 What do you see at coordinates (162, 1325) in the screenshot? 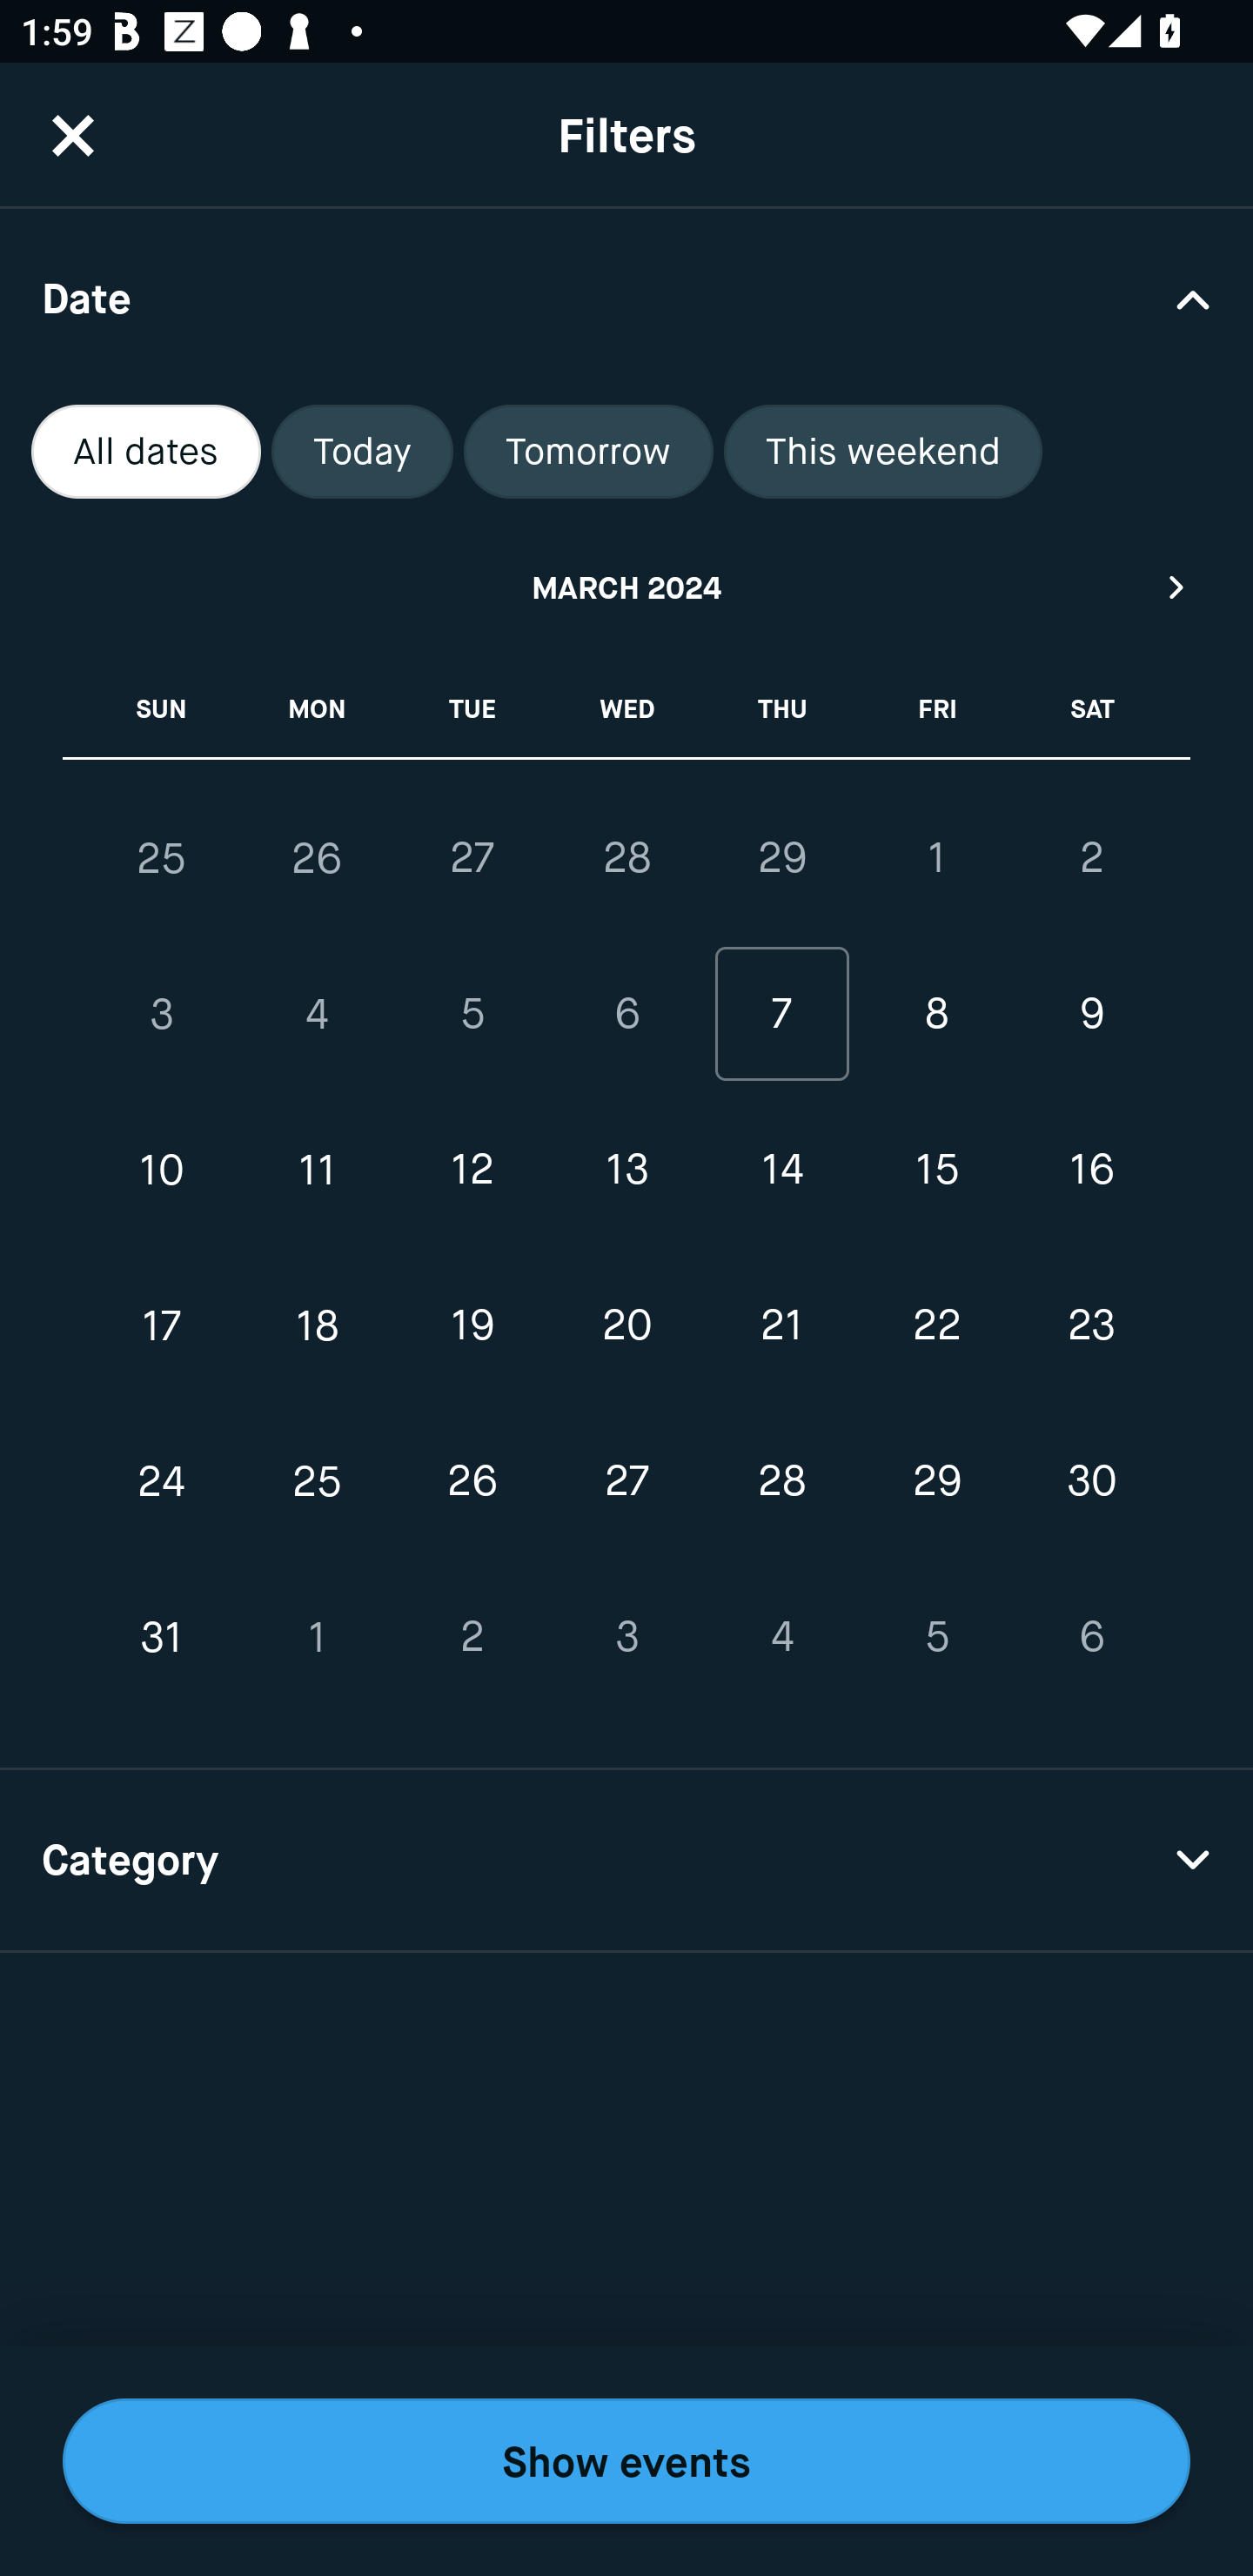
I see `17` at bounding box center [162, 1325].